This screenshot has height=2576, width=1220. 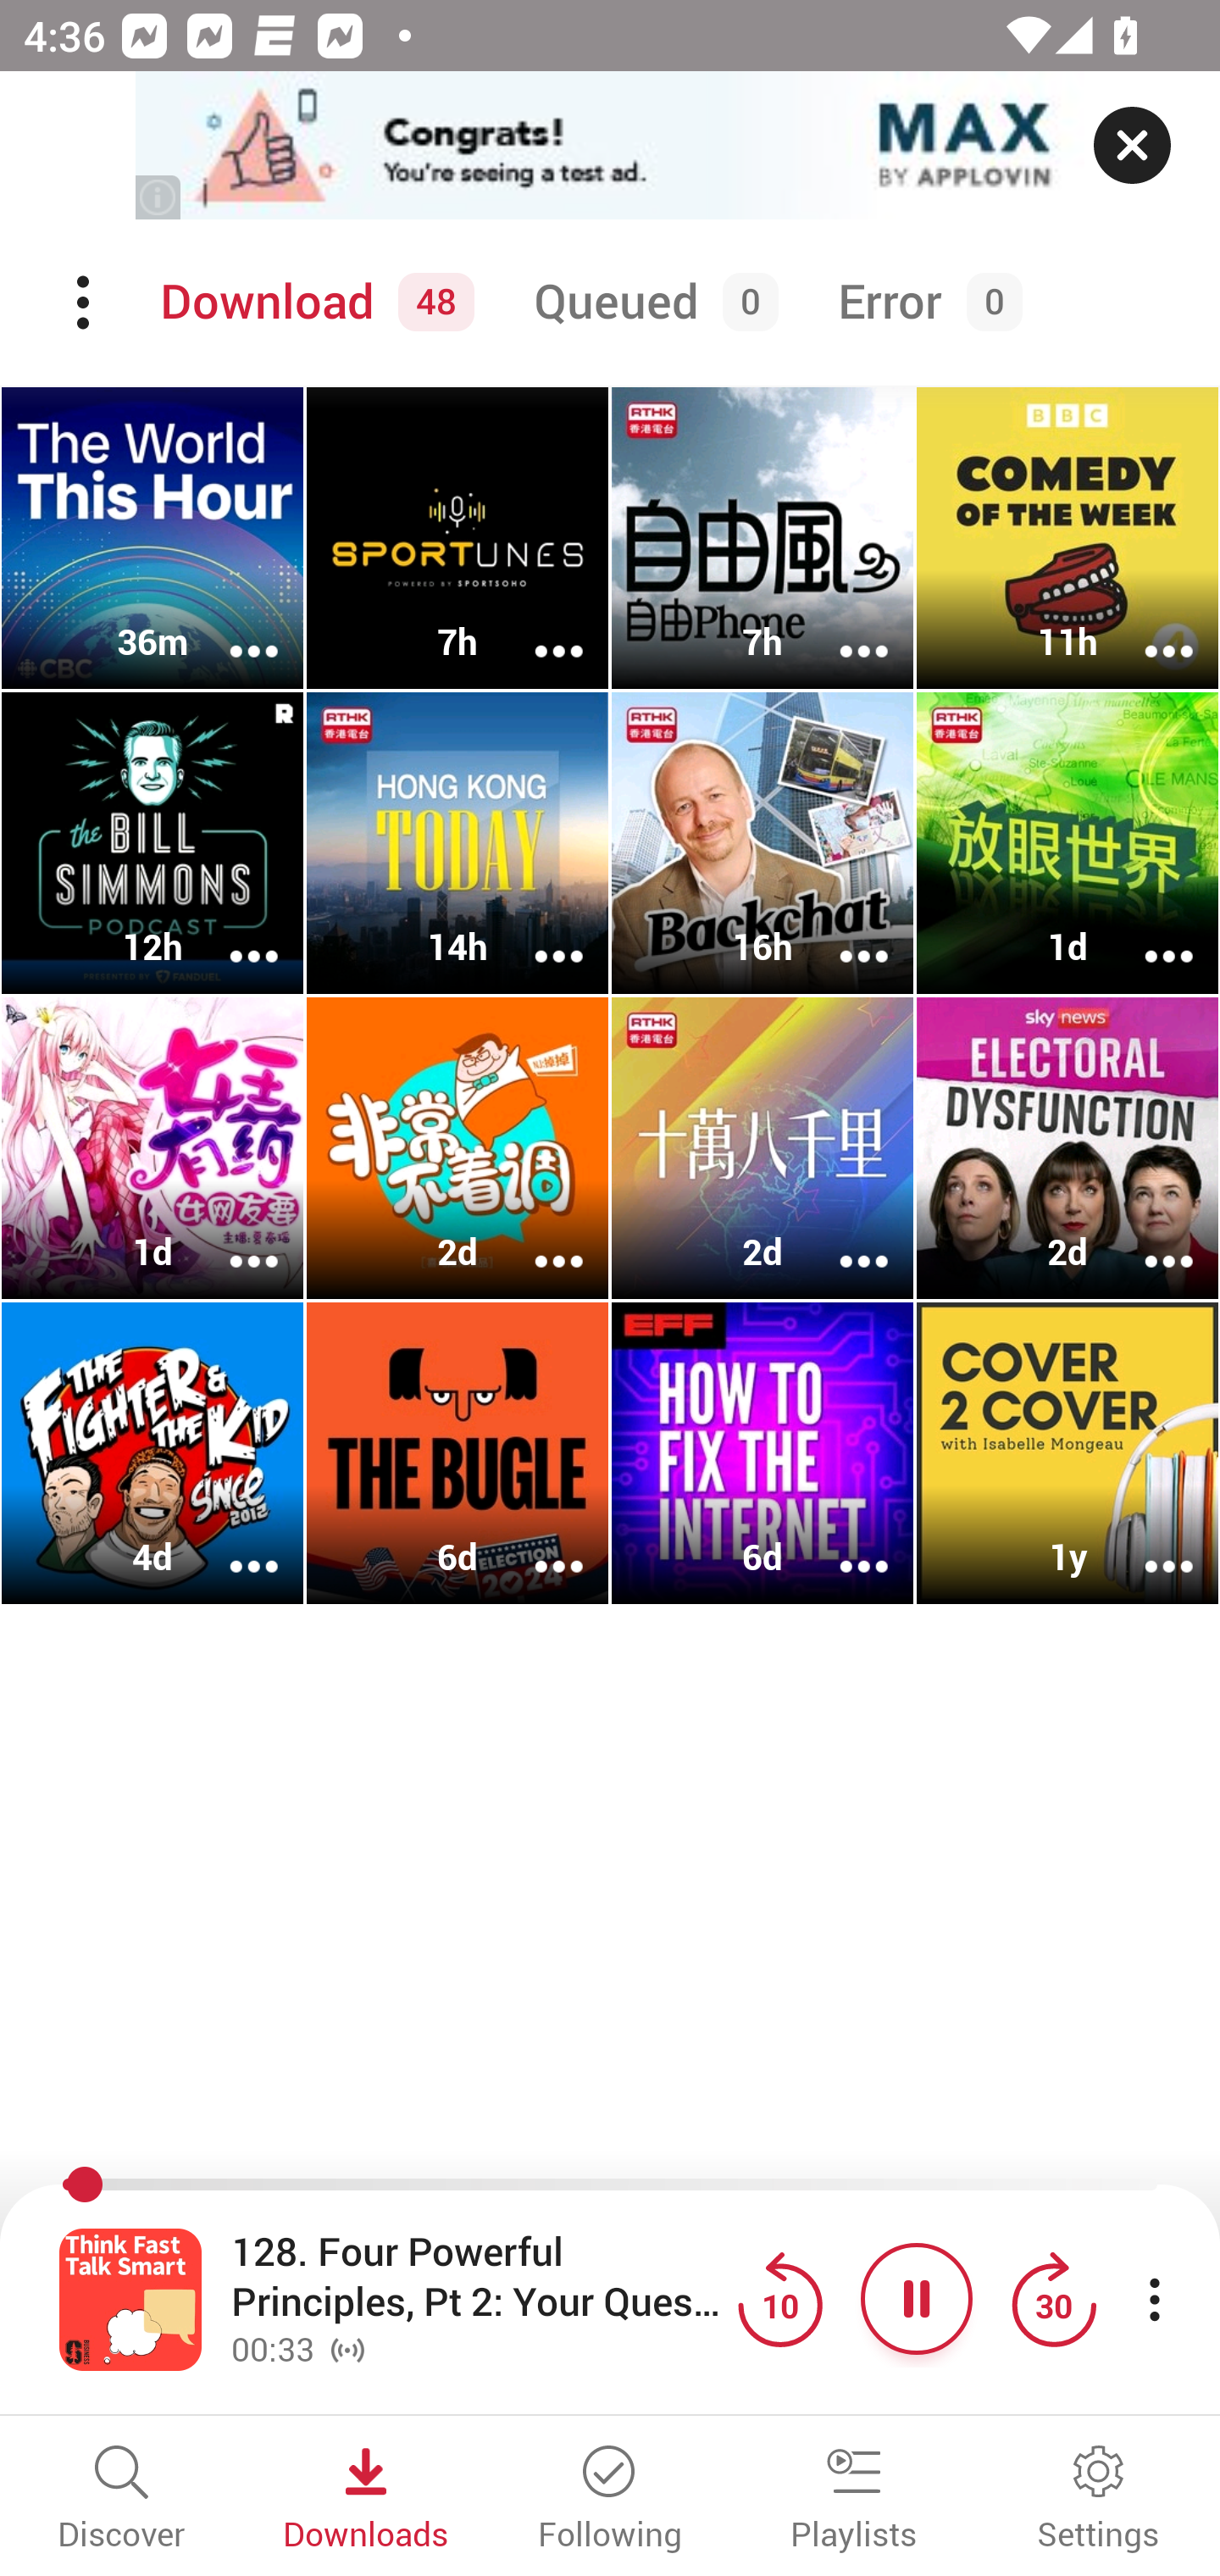 What do you see at coordinates (762, 538) in the screenshot?
I see `自由风自由PHONE 7h More options More options` at bounding box center [762, 538].